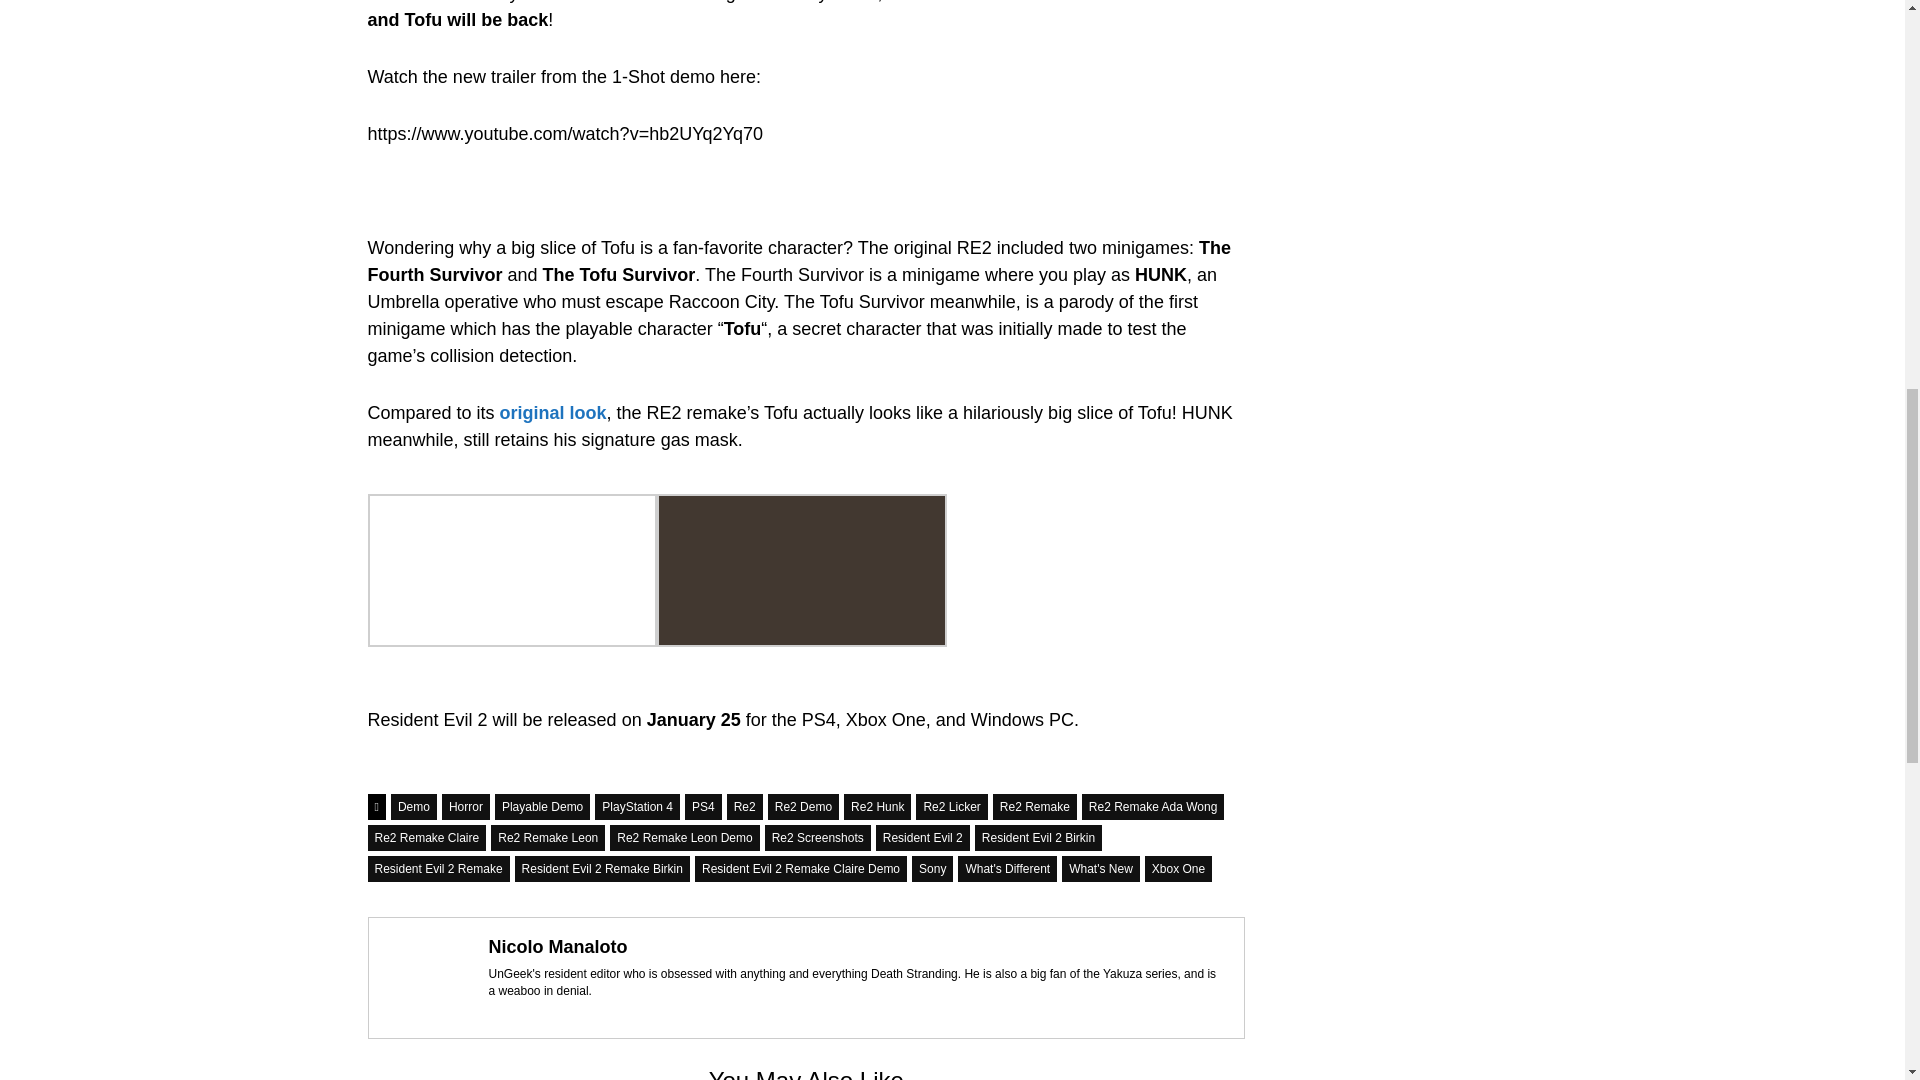 The height and width of the screenshot is (1080, 1920). Describe the element at coordinates (414, 806) in the screenshot. I see `Demo` at that location.